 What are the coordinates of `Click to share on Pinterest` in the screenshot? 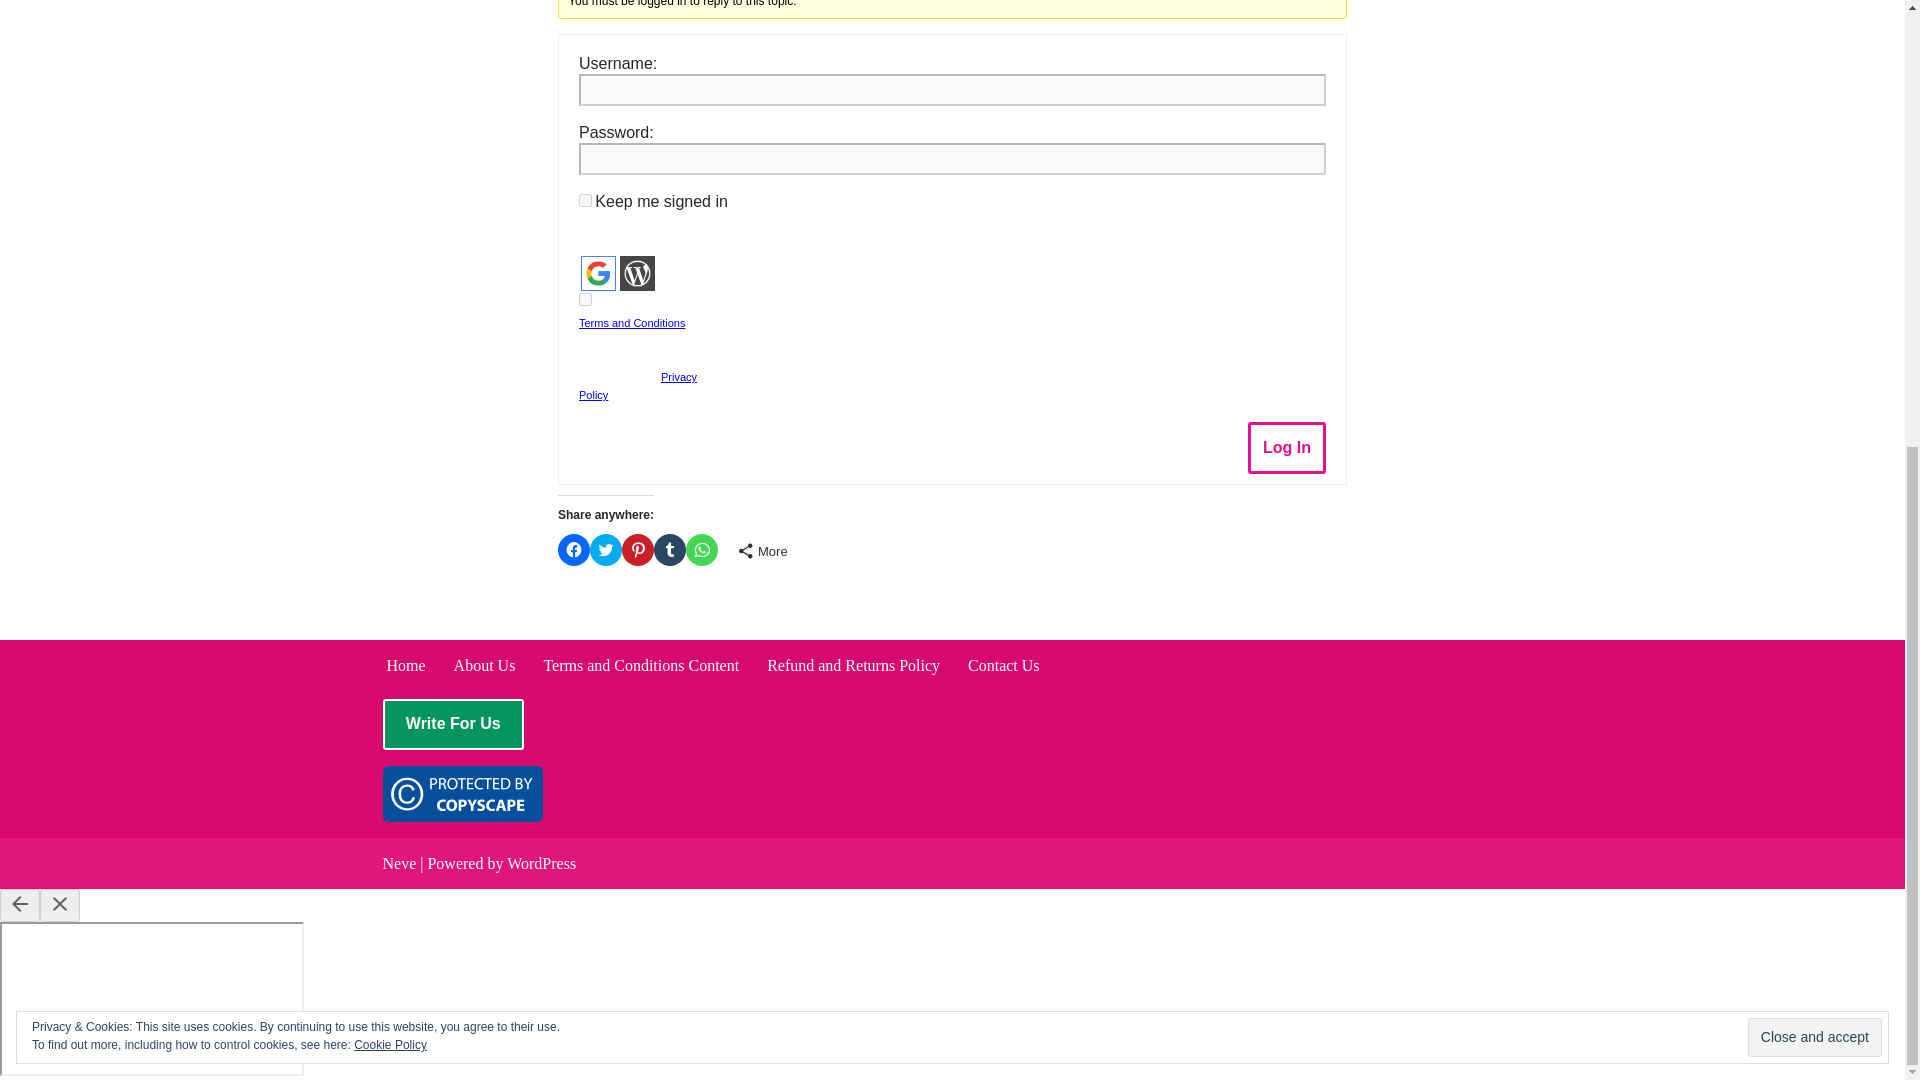 It's located at (638, 549).